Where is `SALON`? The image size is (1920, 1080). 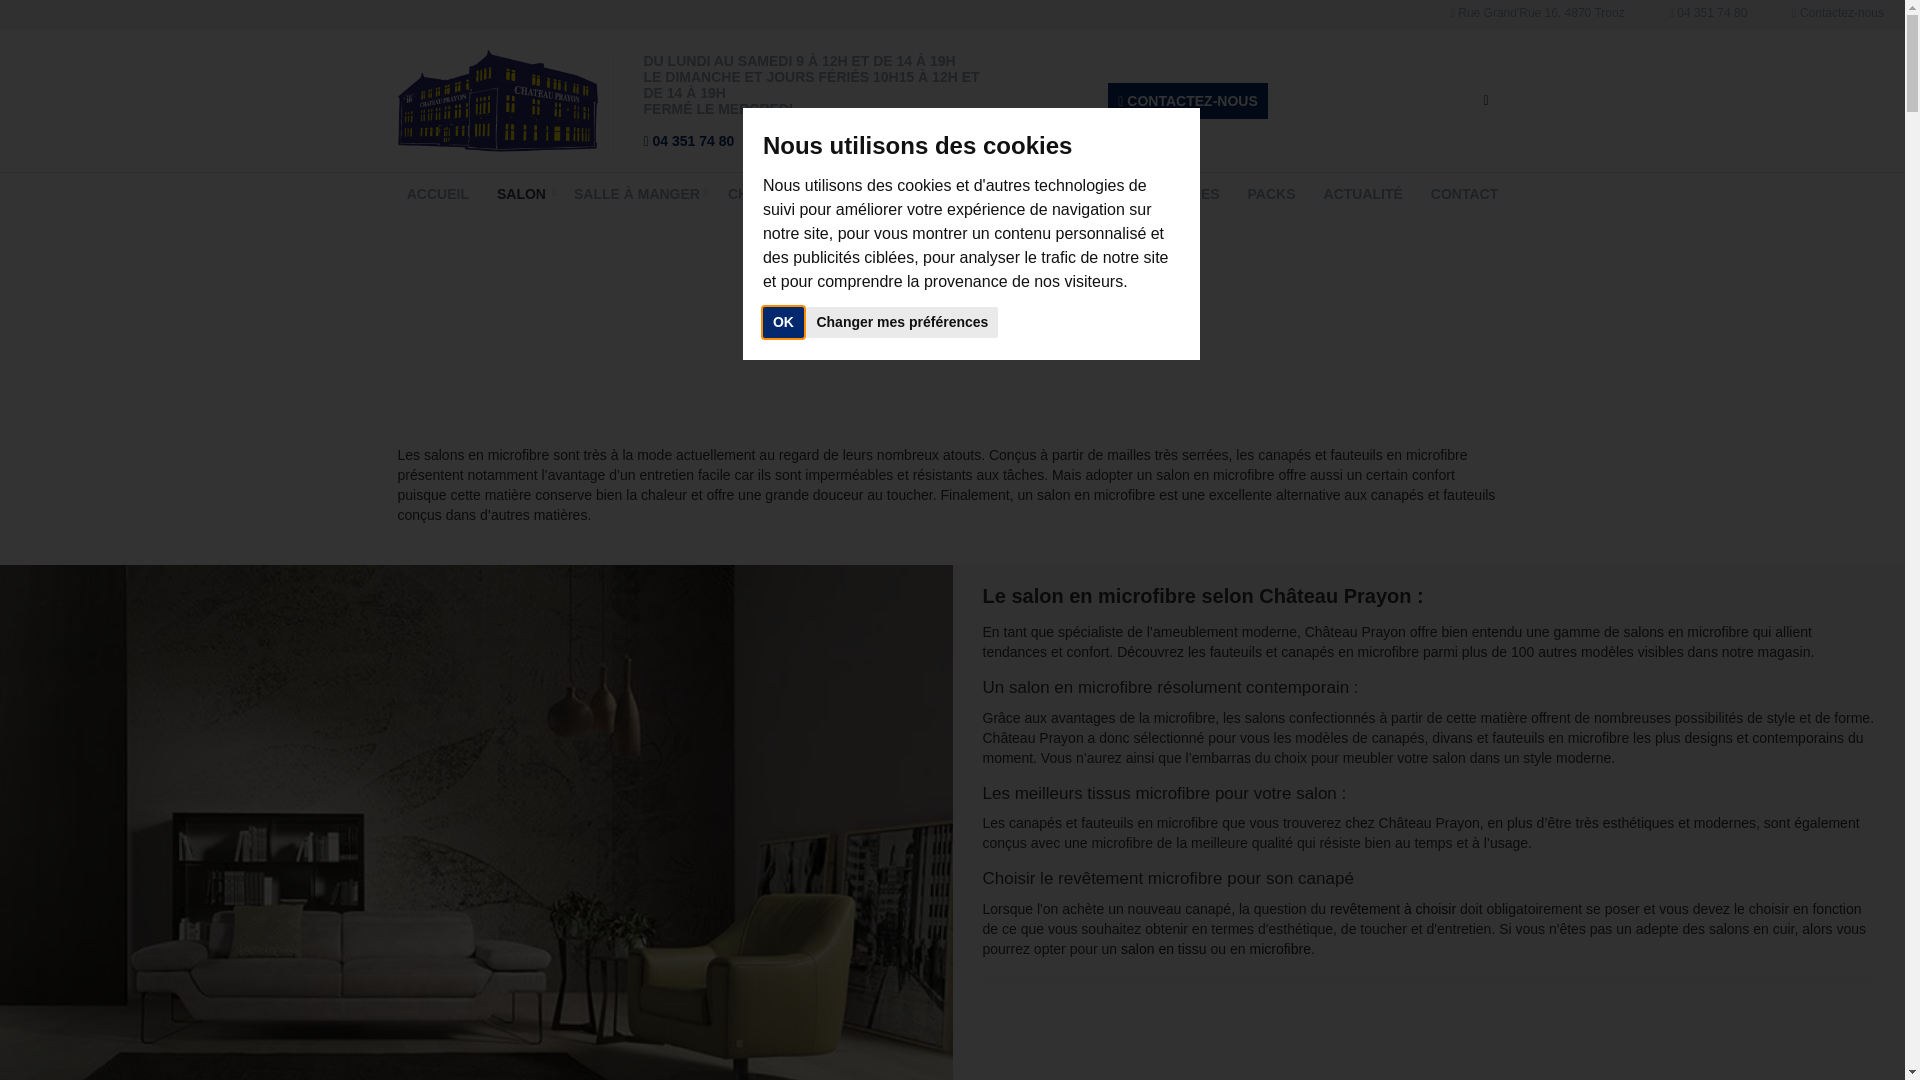
SALON is located at coordinates (522, 194).